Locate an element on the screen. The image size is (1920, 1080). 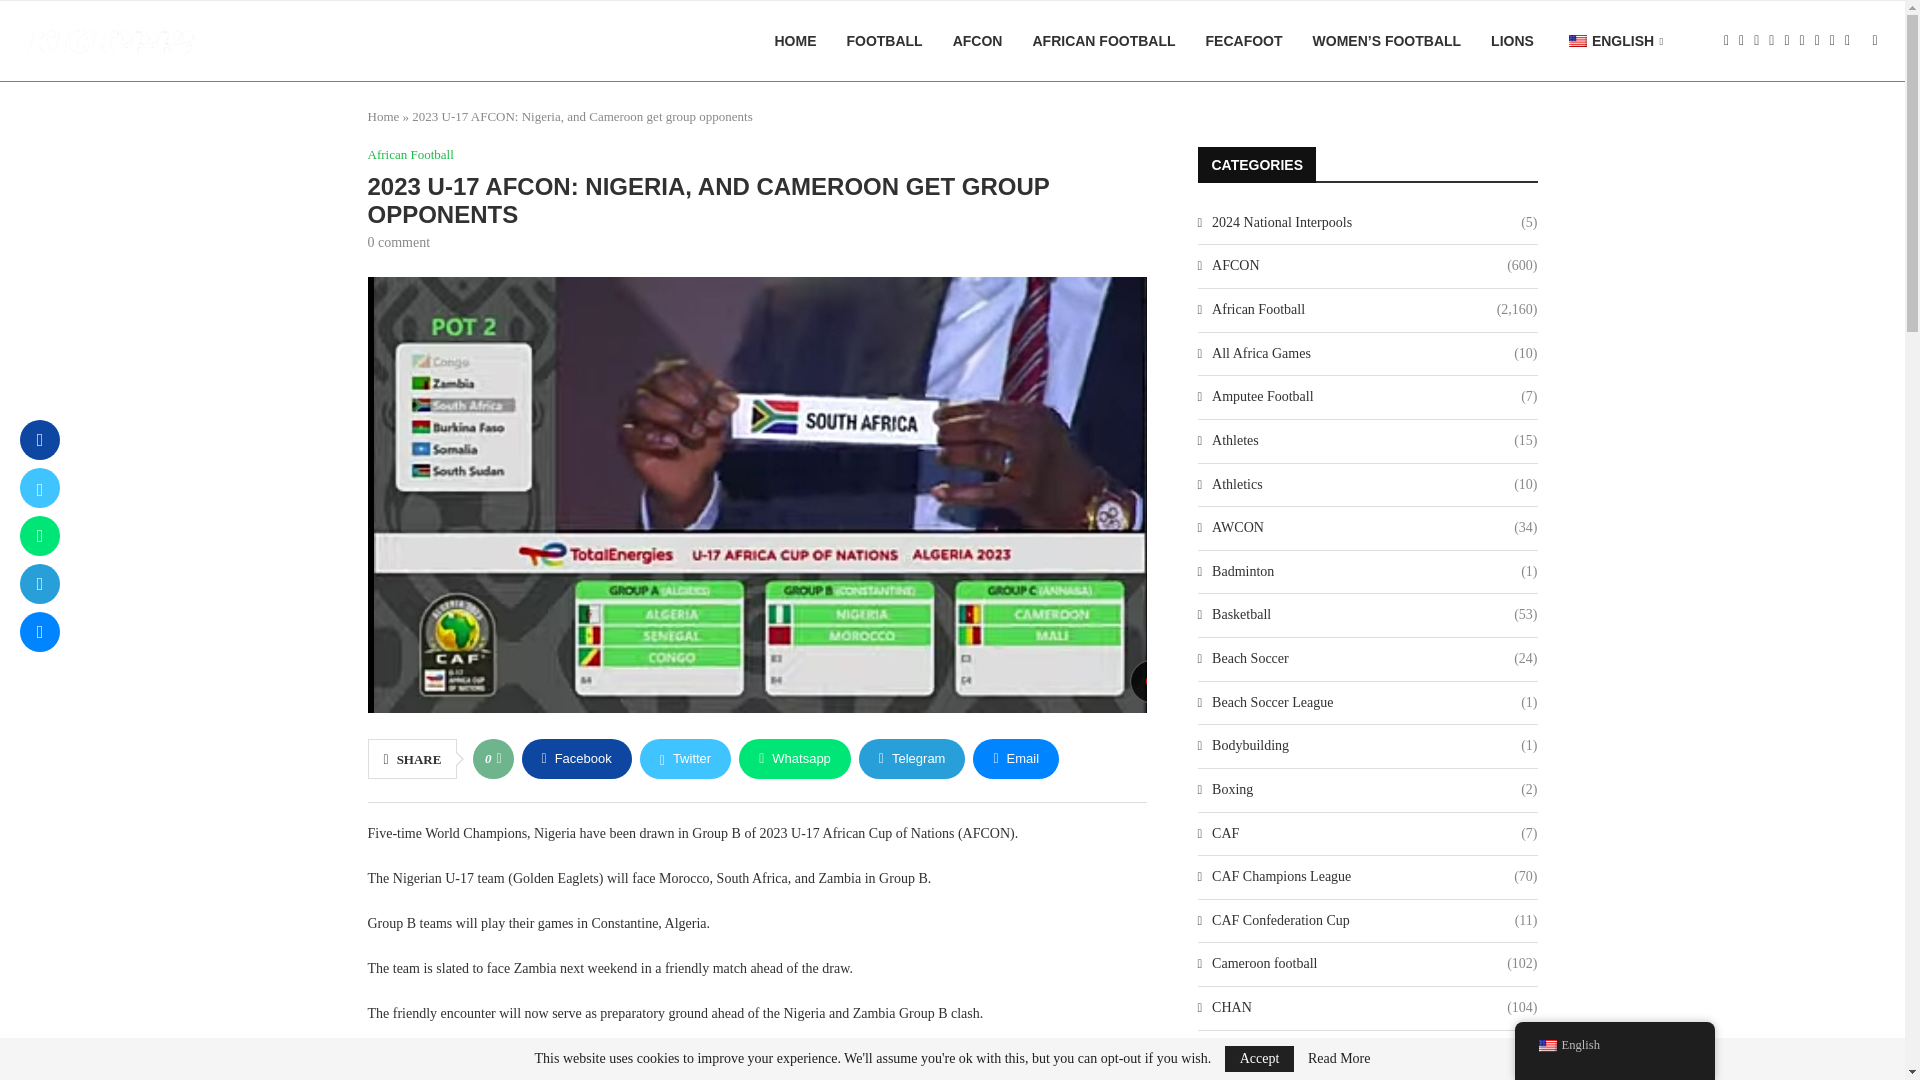
Home is located at coordinates (384, 116).